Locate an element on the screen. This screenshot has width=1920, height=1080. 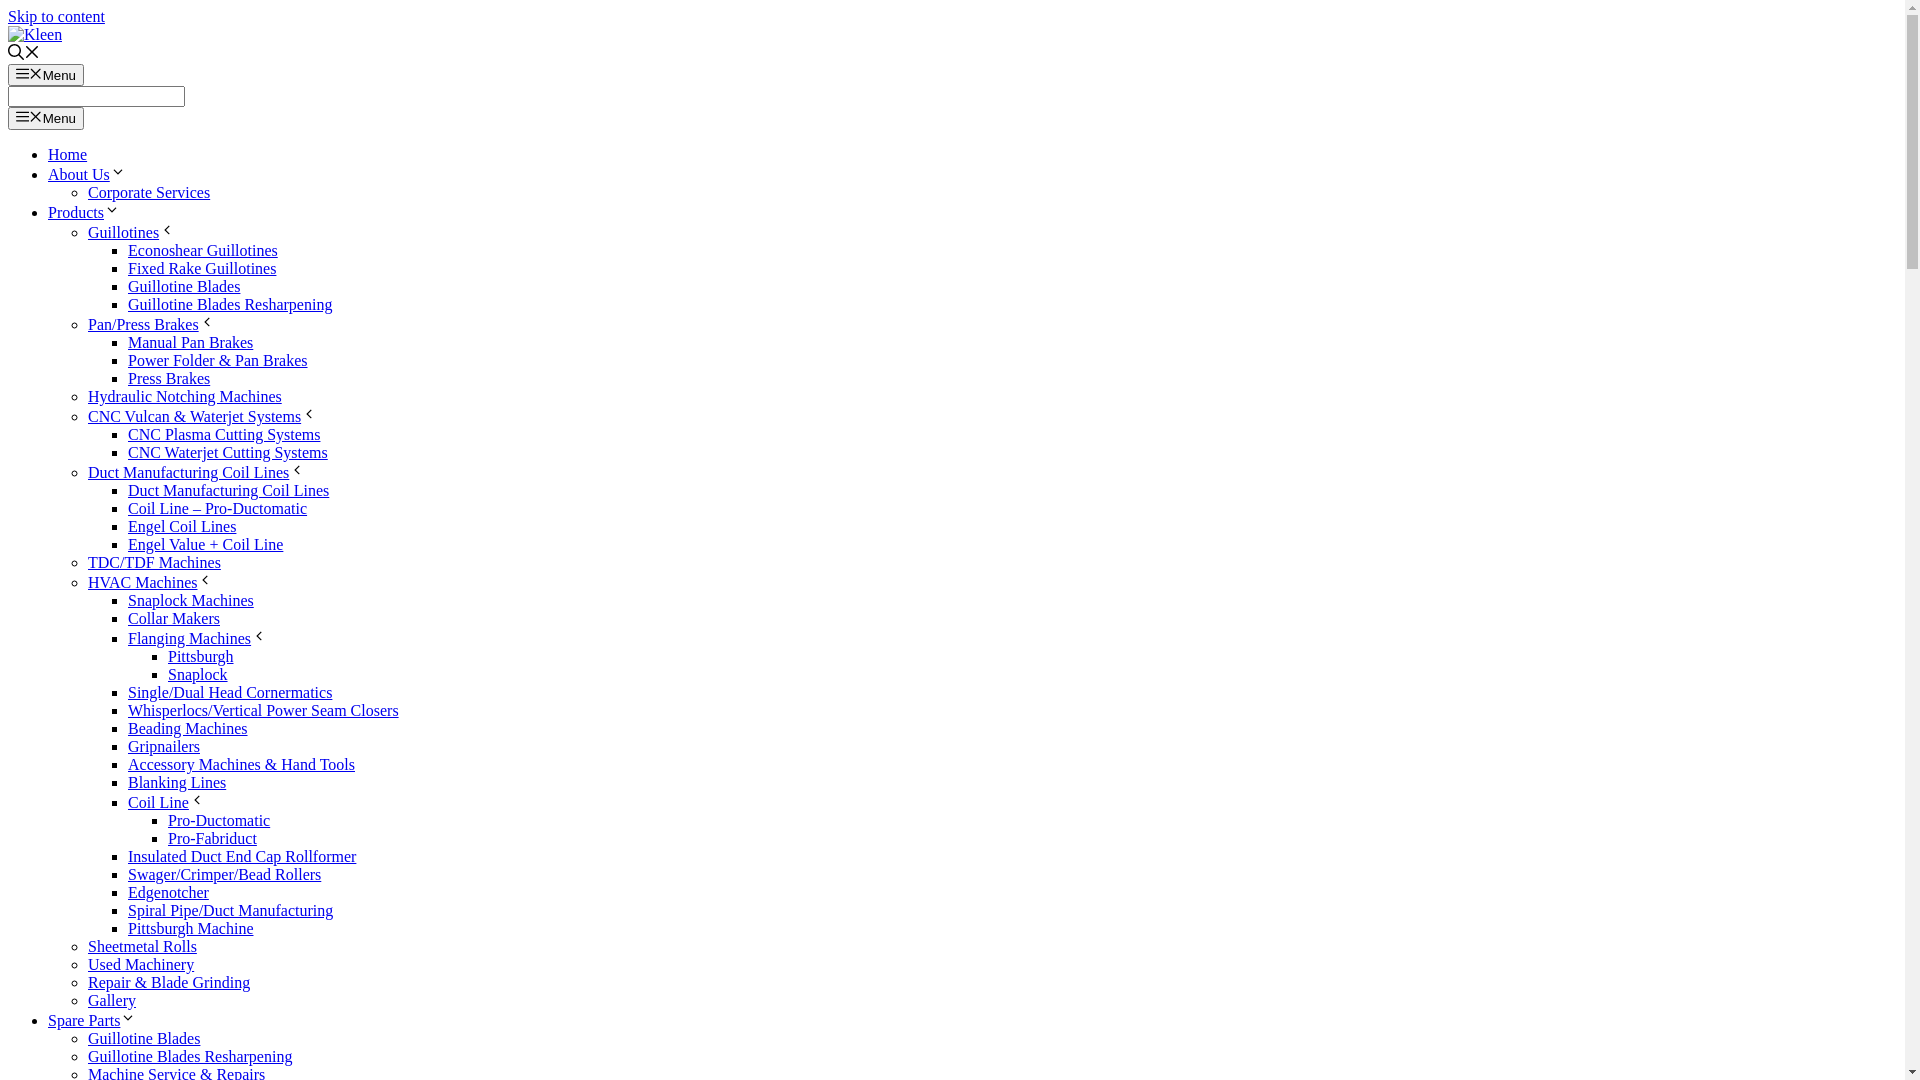
TDC/TDF Machines is located at coordinates (154, 562).